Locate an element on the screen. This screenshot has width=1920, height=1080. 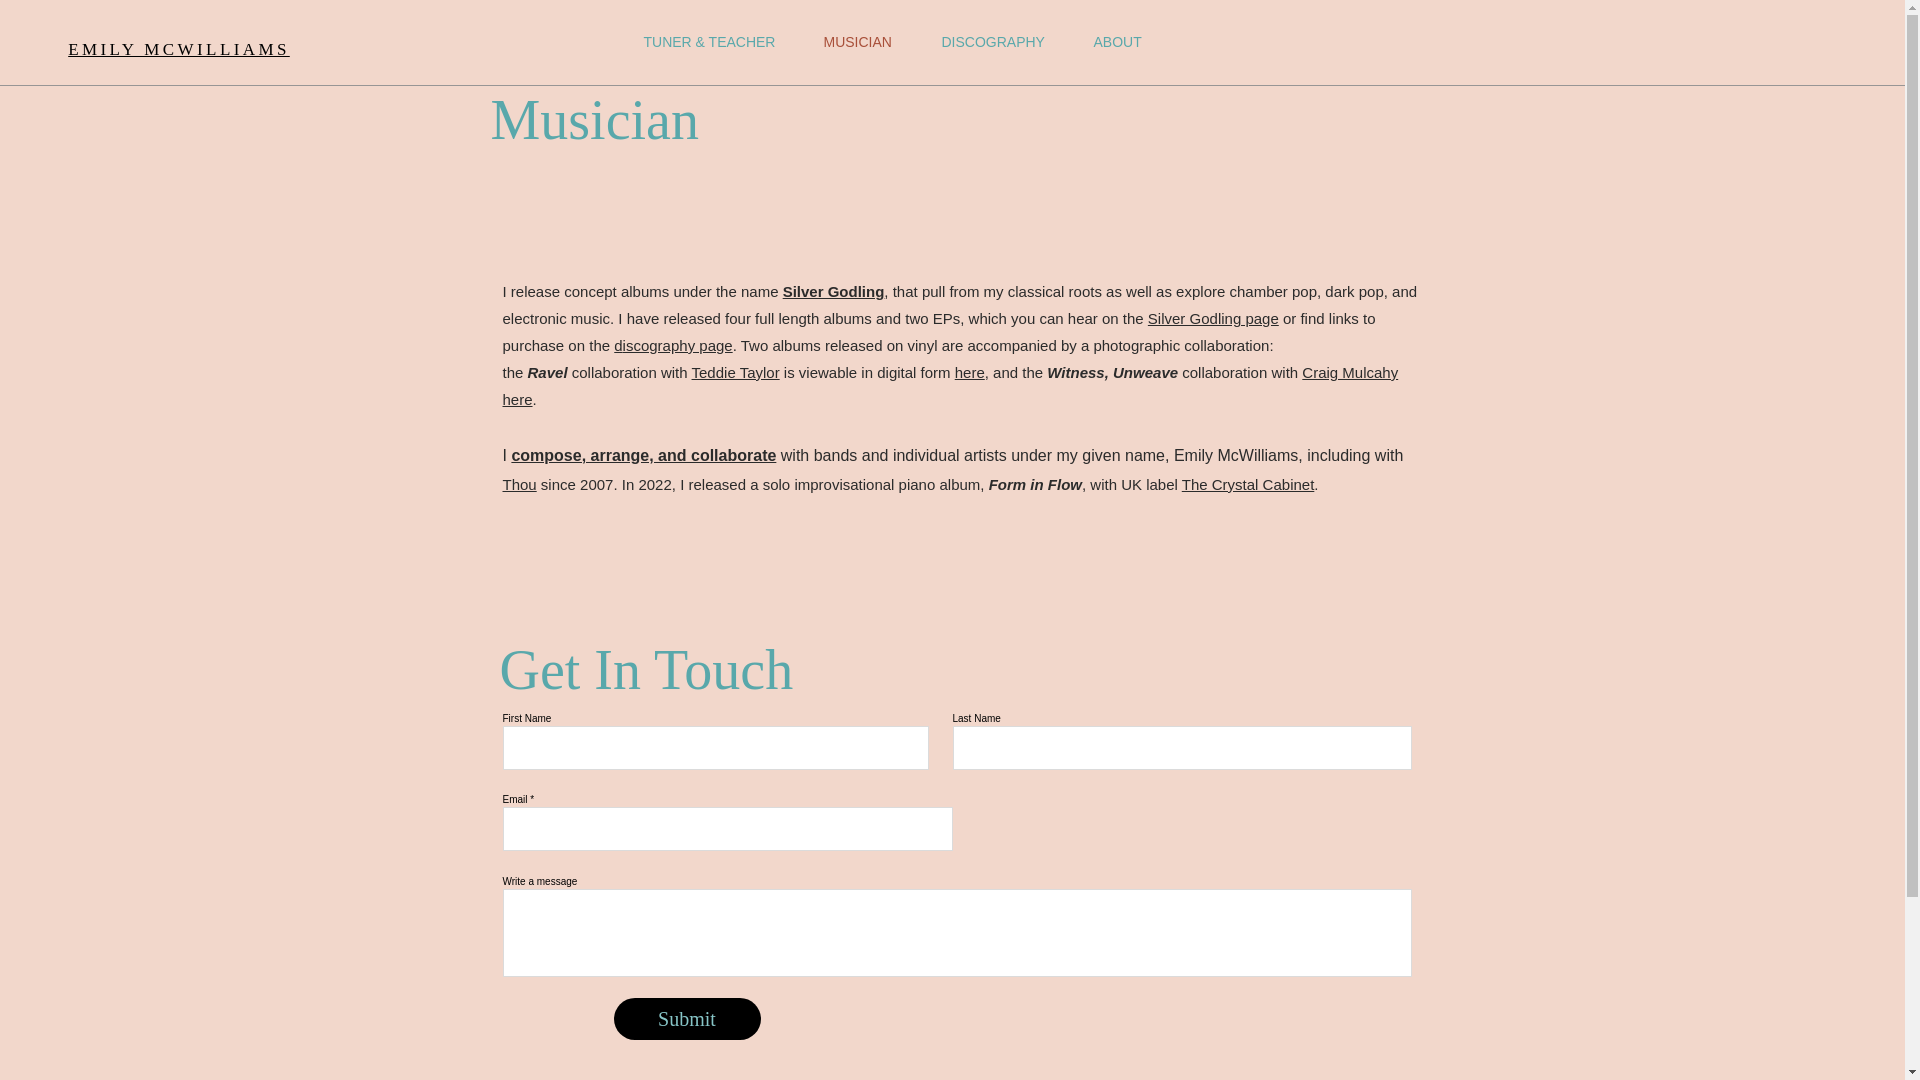
Submit is located at coordinates (687, 1018).